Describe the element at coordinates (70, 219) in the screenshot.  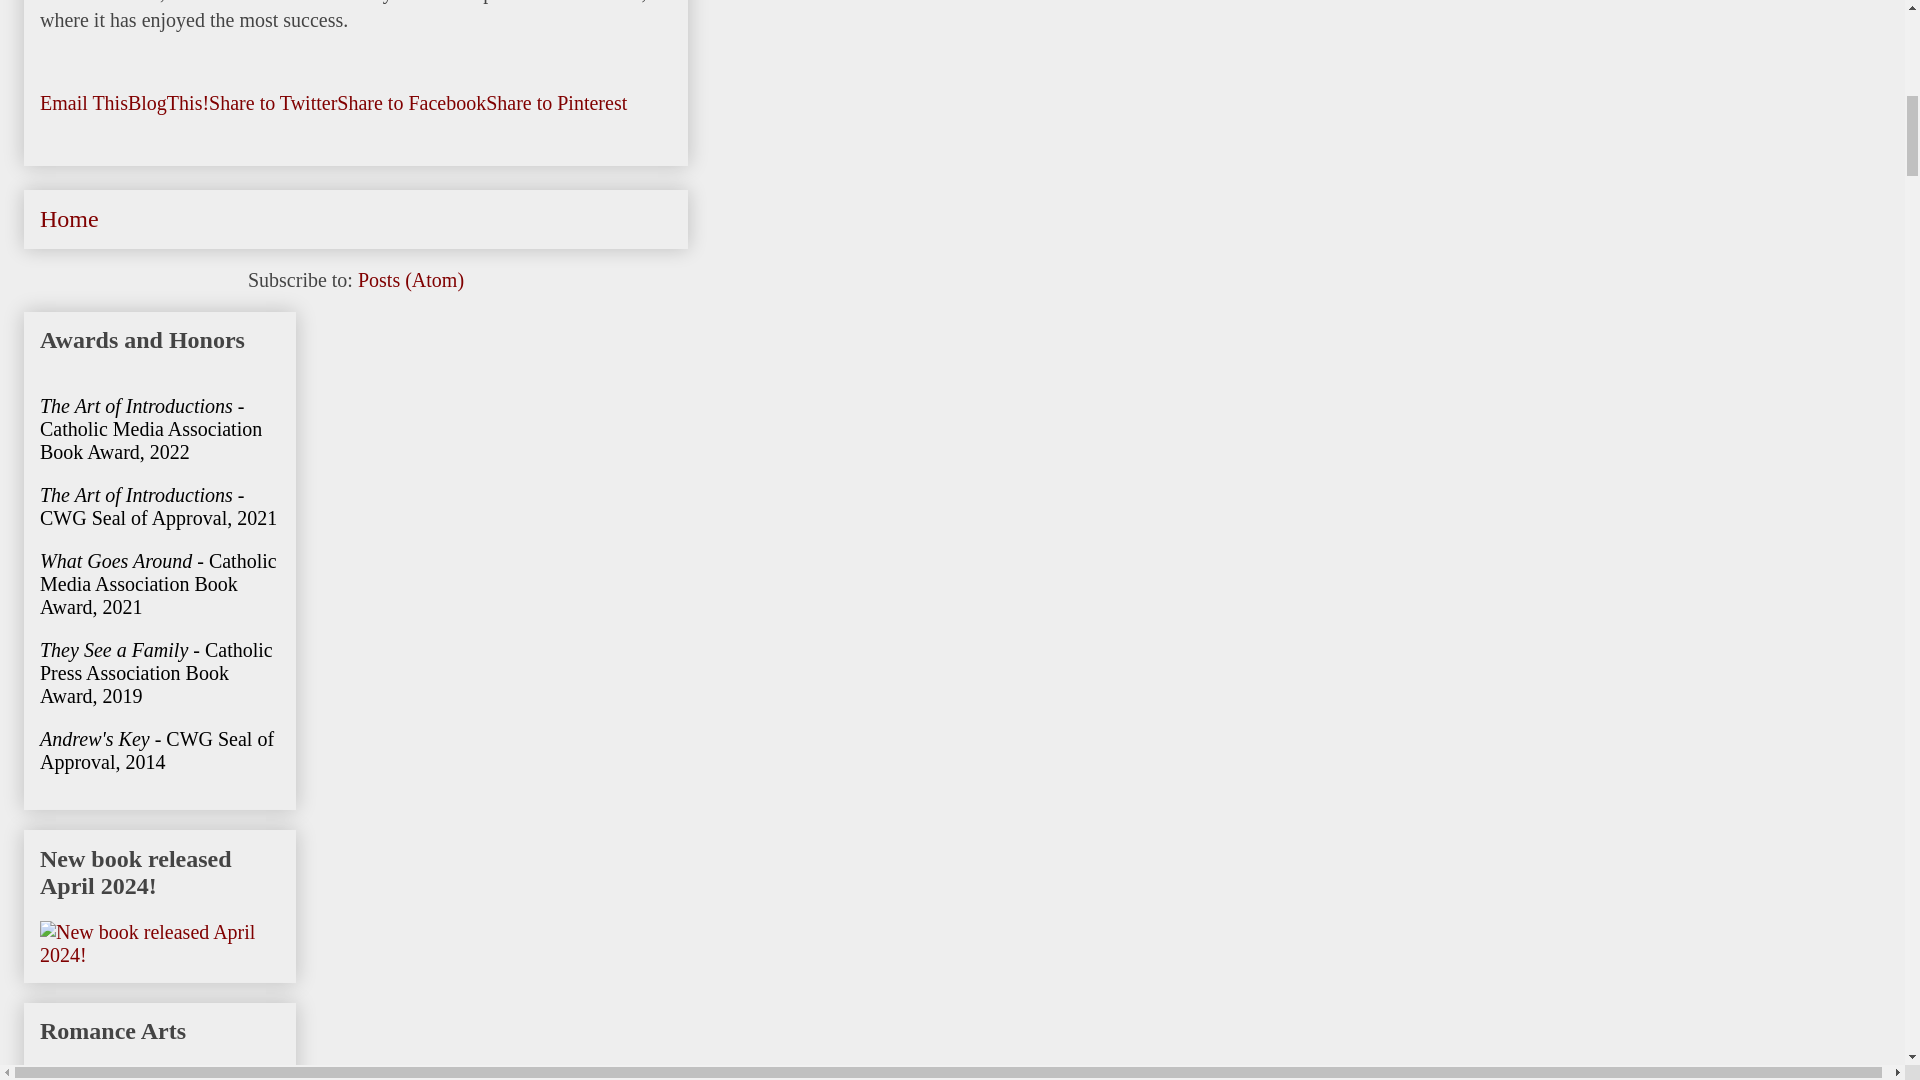
I see `Home` at that location.